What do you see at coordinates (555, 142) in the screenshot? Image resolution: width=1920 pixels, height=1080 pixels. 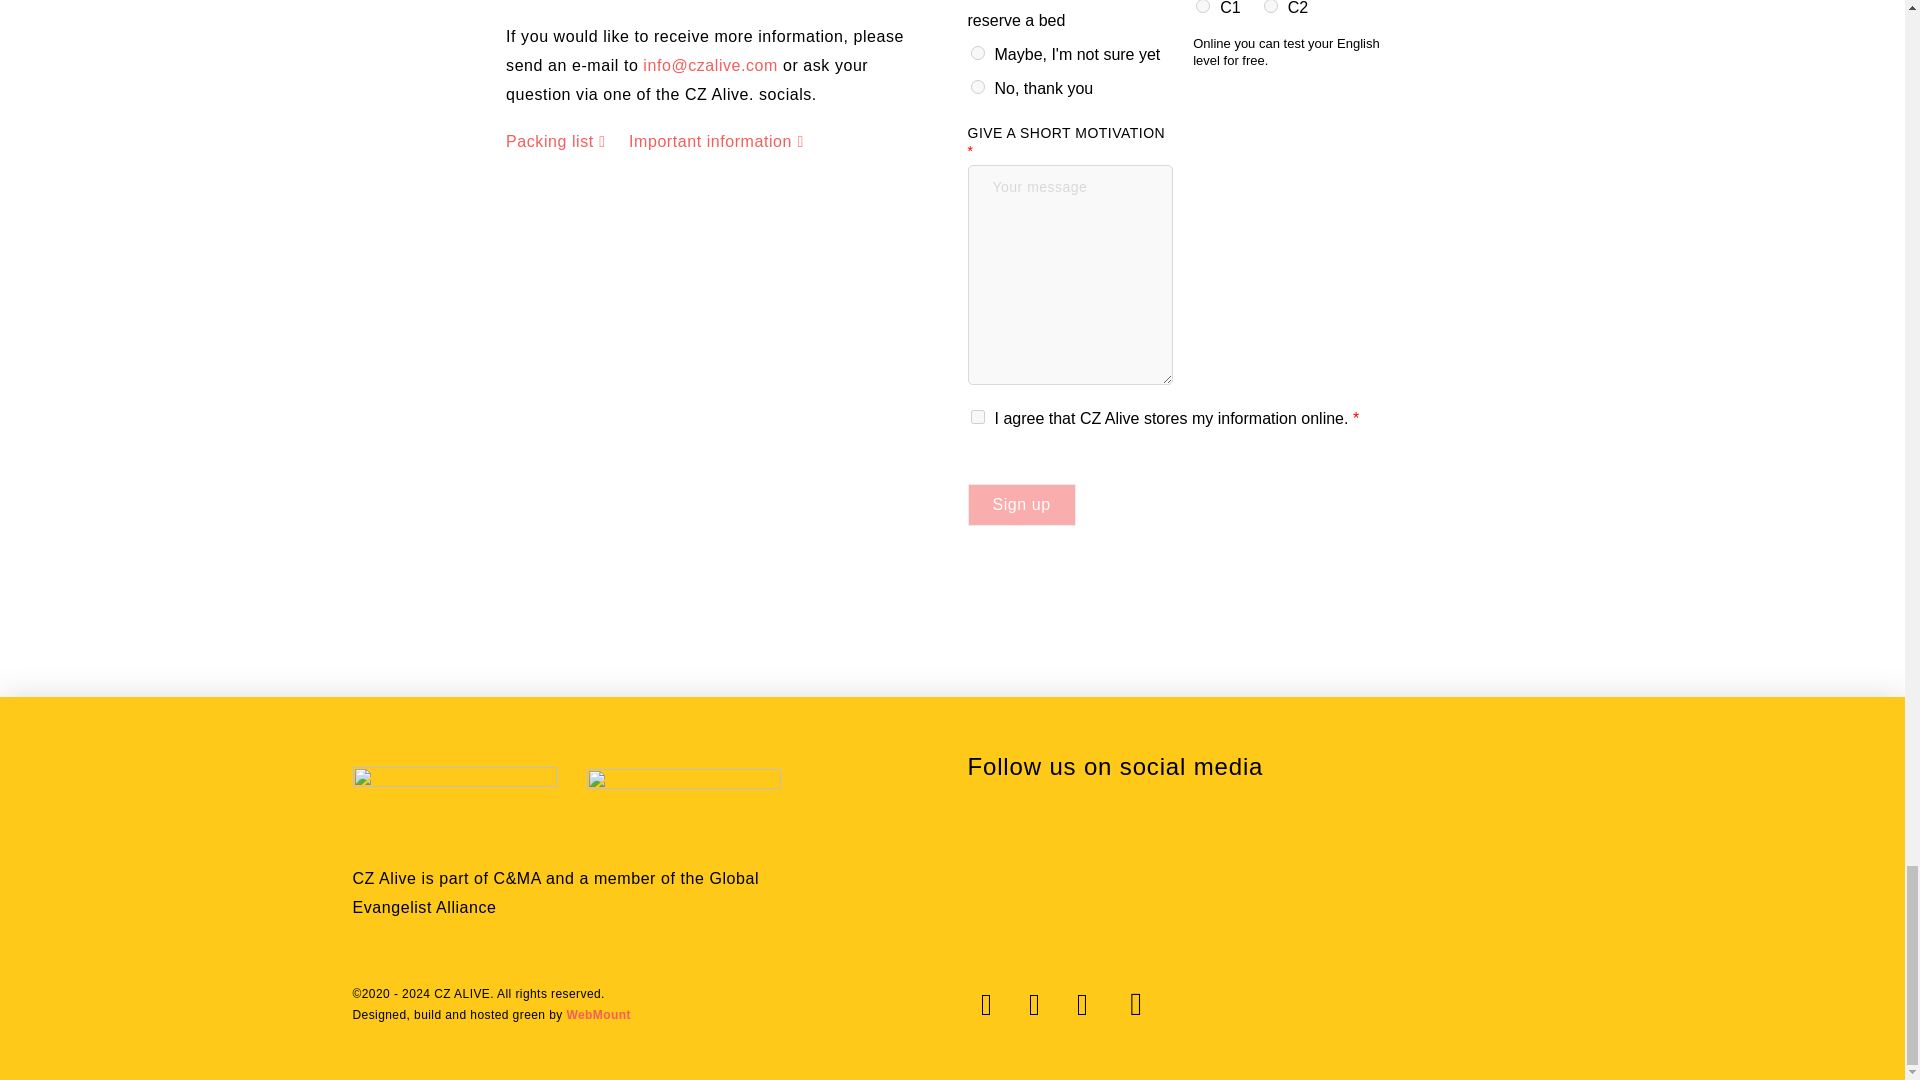 I see `Packing list` at bounding box center [555, 142].